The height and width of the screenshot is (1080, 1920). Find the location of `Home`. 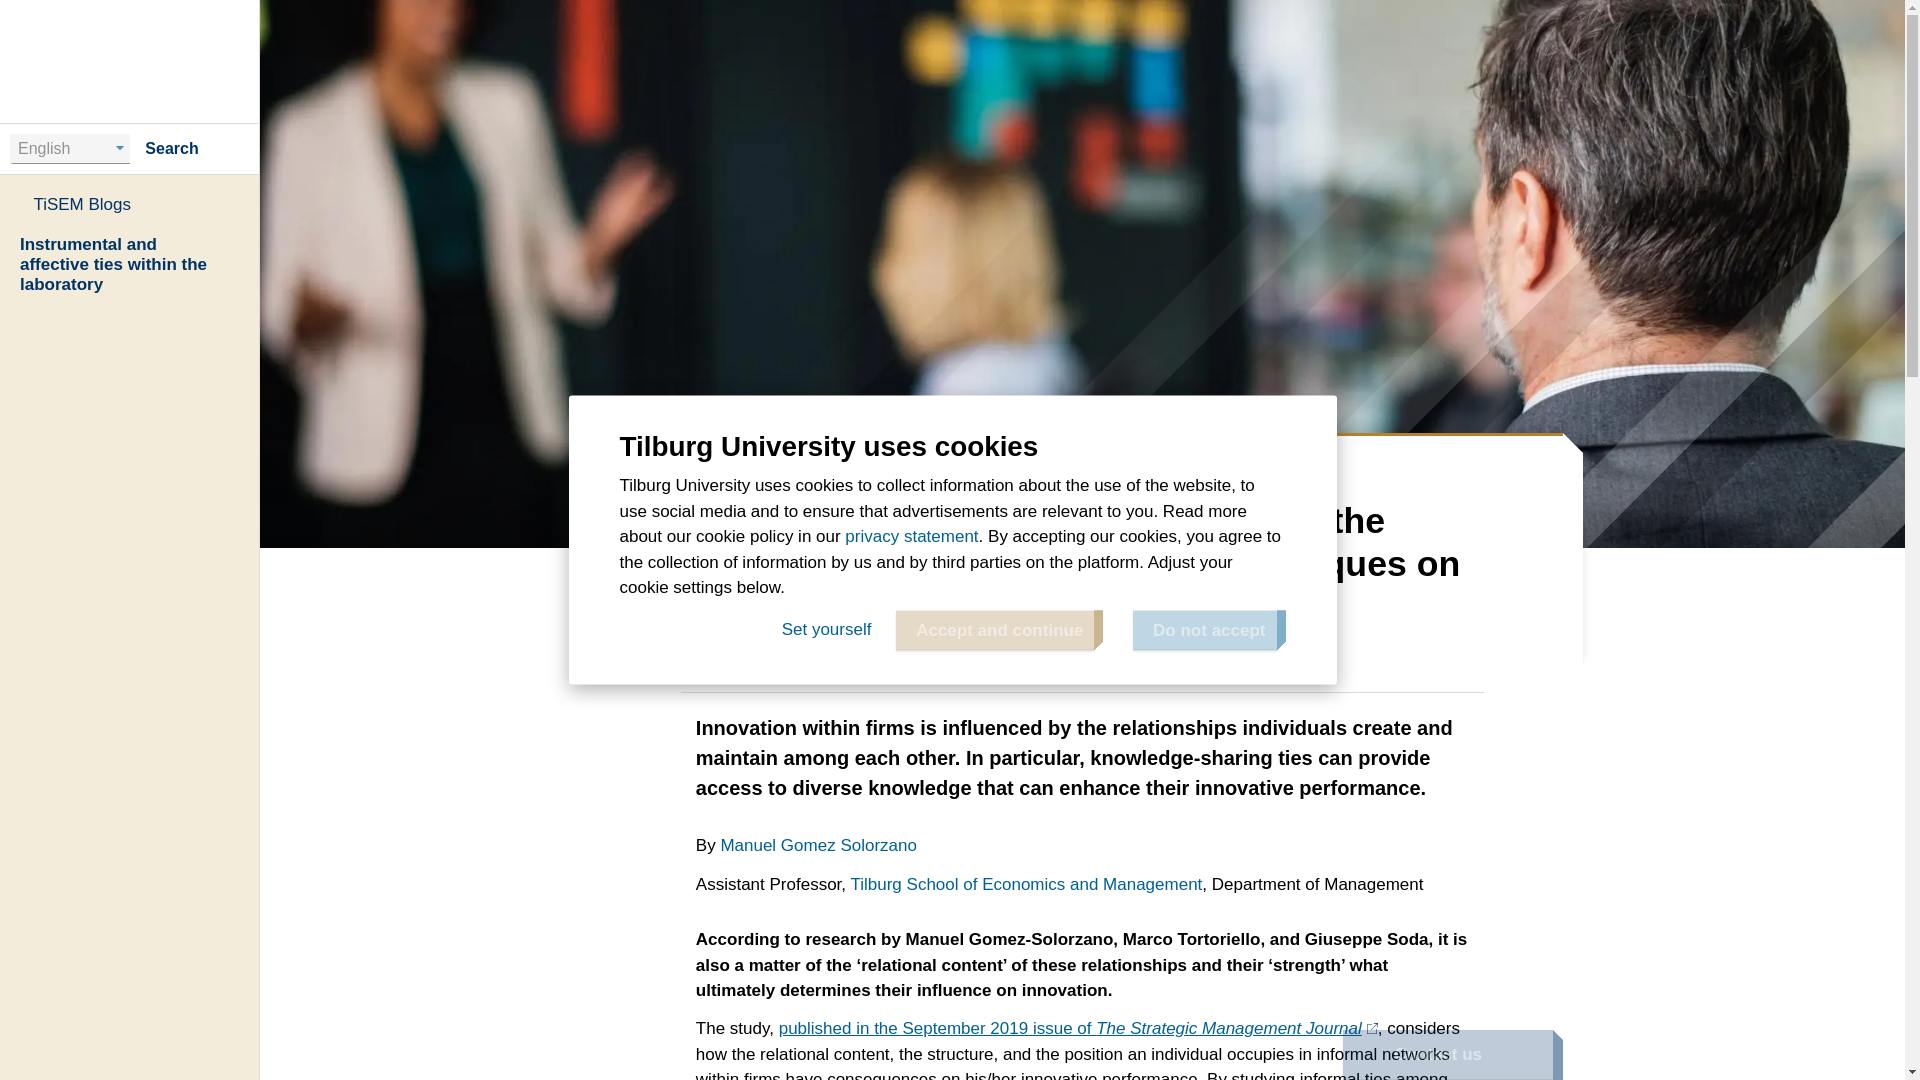

Home is located at coordinates (130, 61).